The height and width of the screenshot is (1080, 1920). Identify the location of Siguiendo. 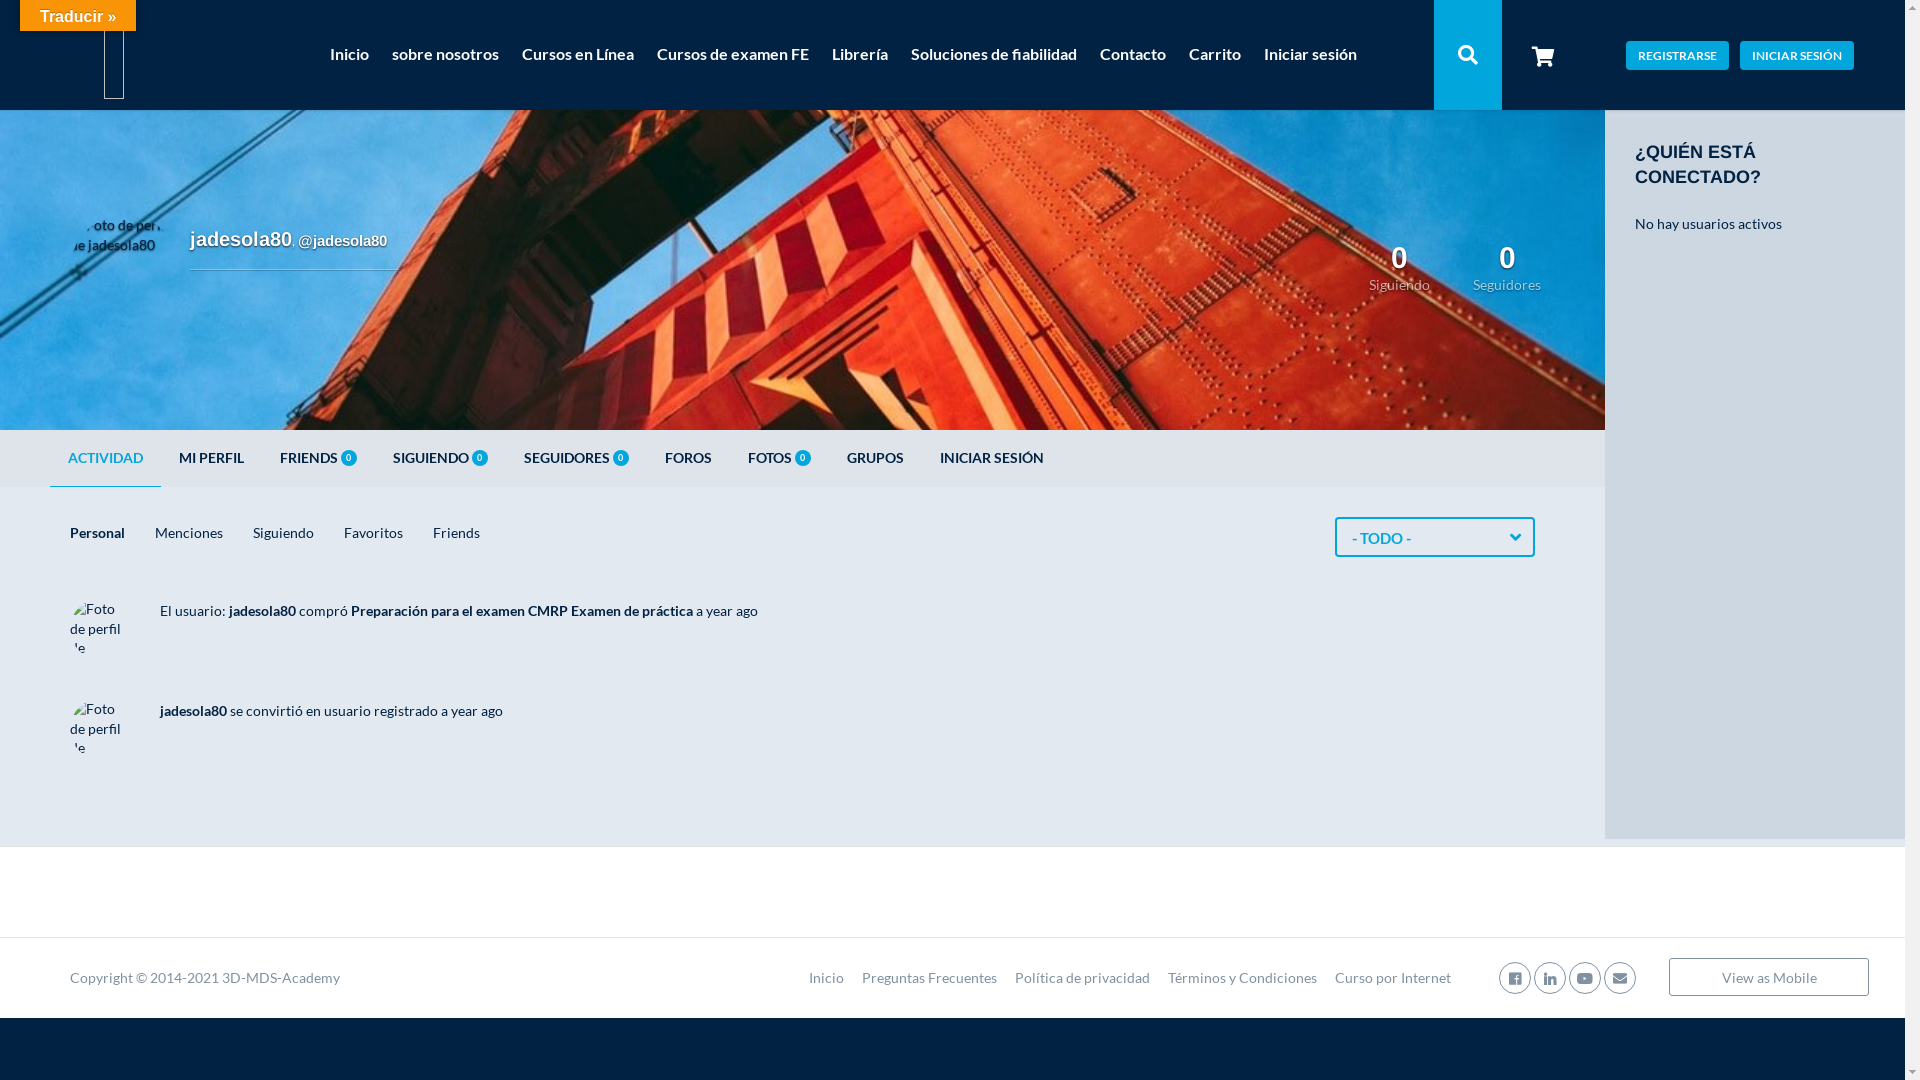
(284, 533).